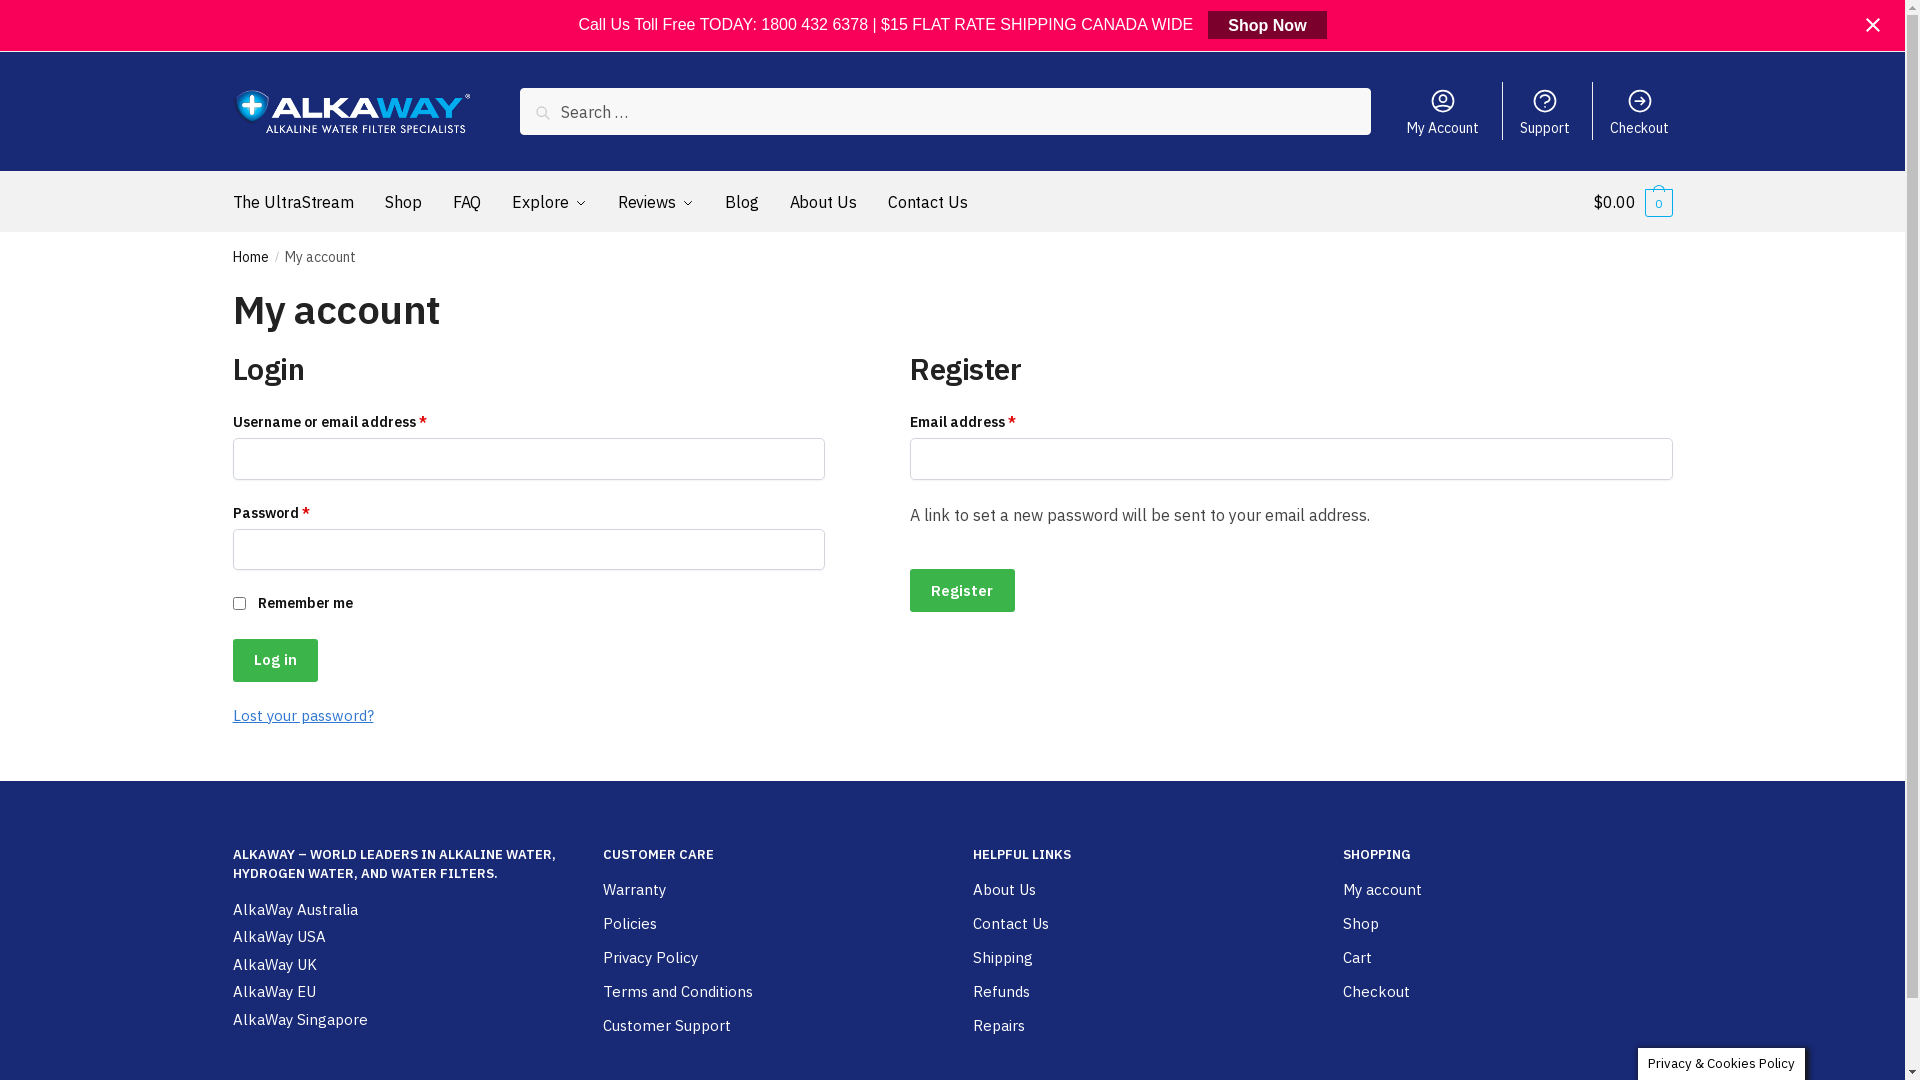  Describe the element at coordinates (404, 202) in the screenshot. I see `Shop` at that location.